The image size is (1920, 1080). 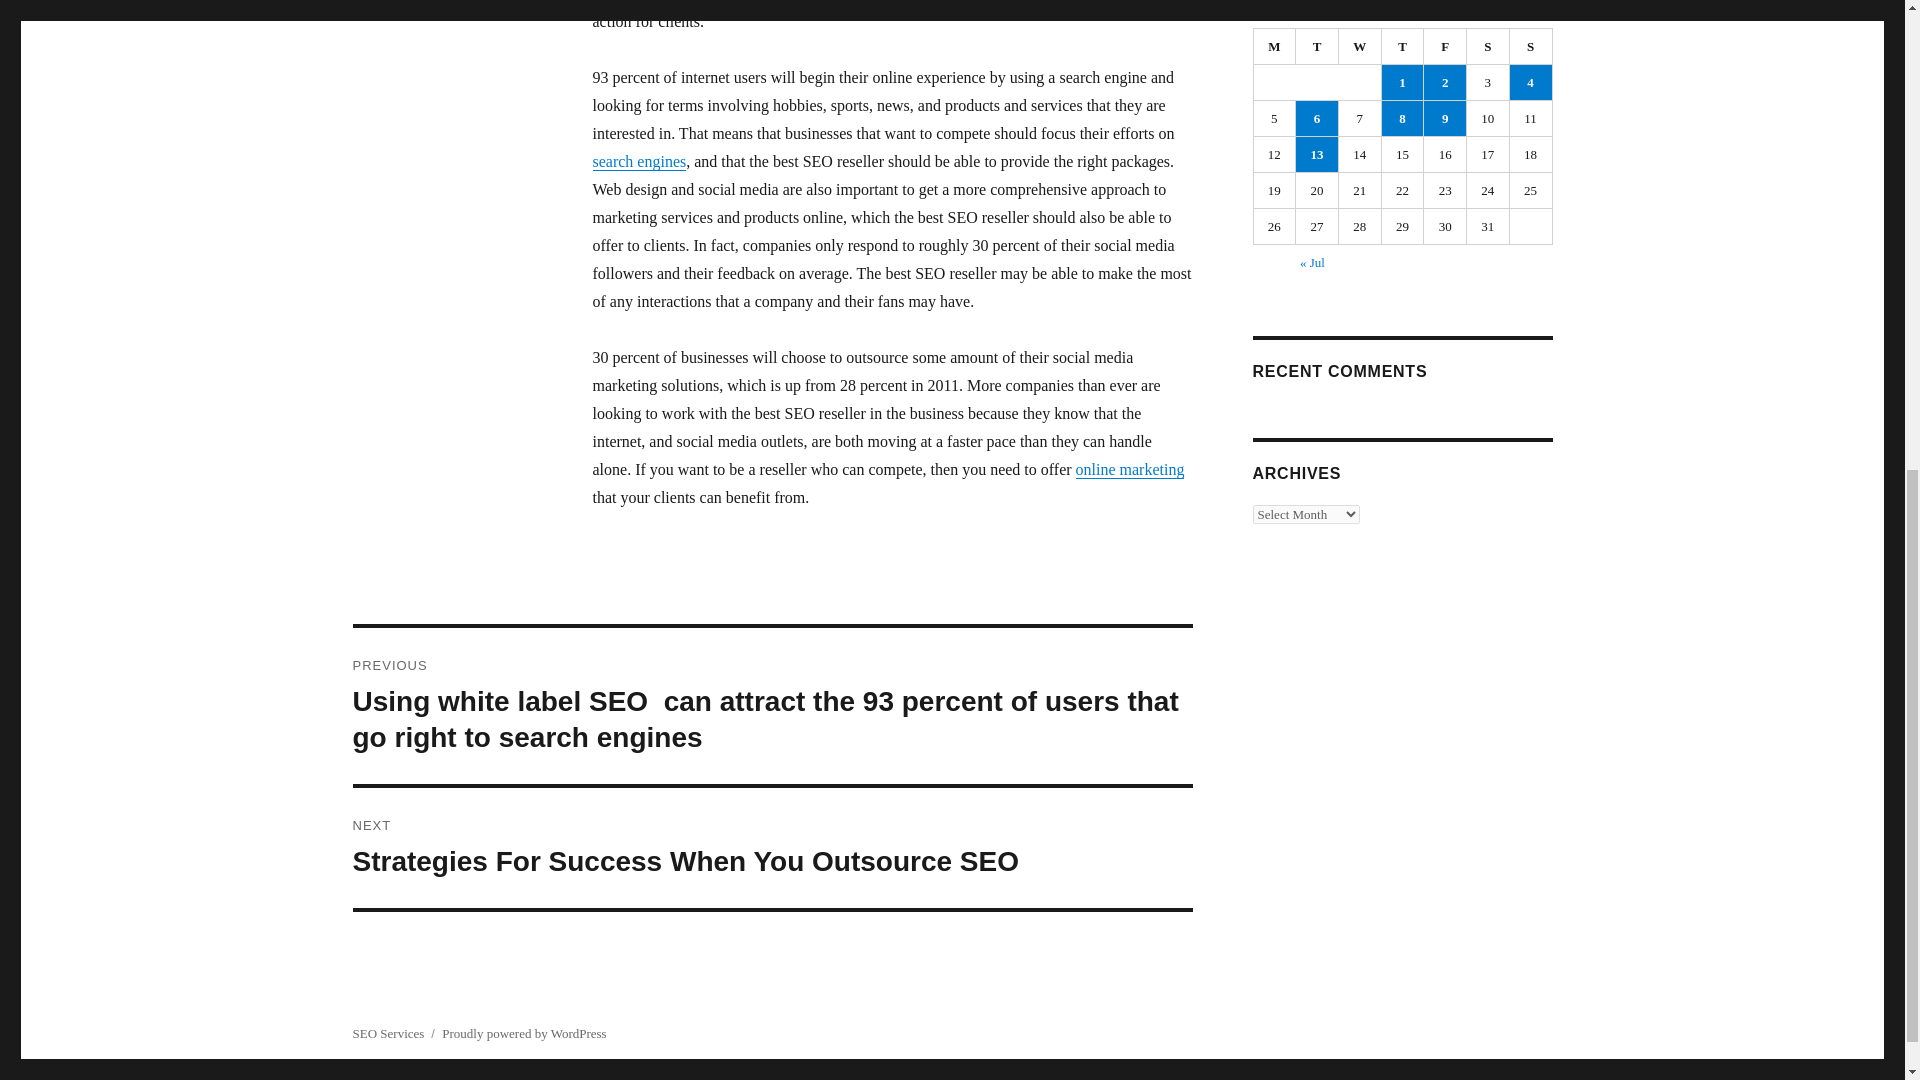 What do you see at coordinates (1130, 470) in the screenshot?
I see `Search engines` at bounding box center [1130, 470].